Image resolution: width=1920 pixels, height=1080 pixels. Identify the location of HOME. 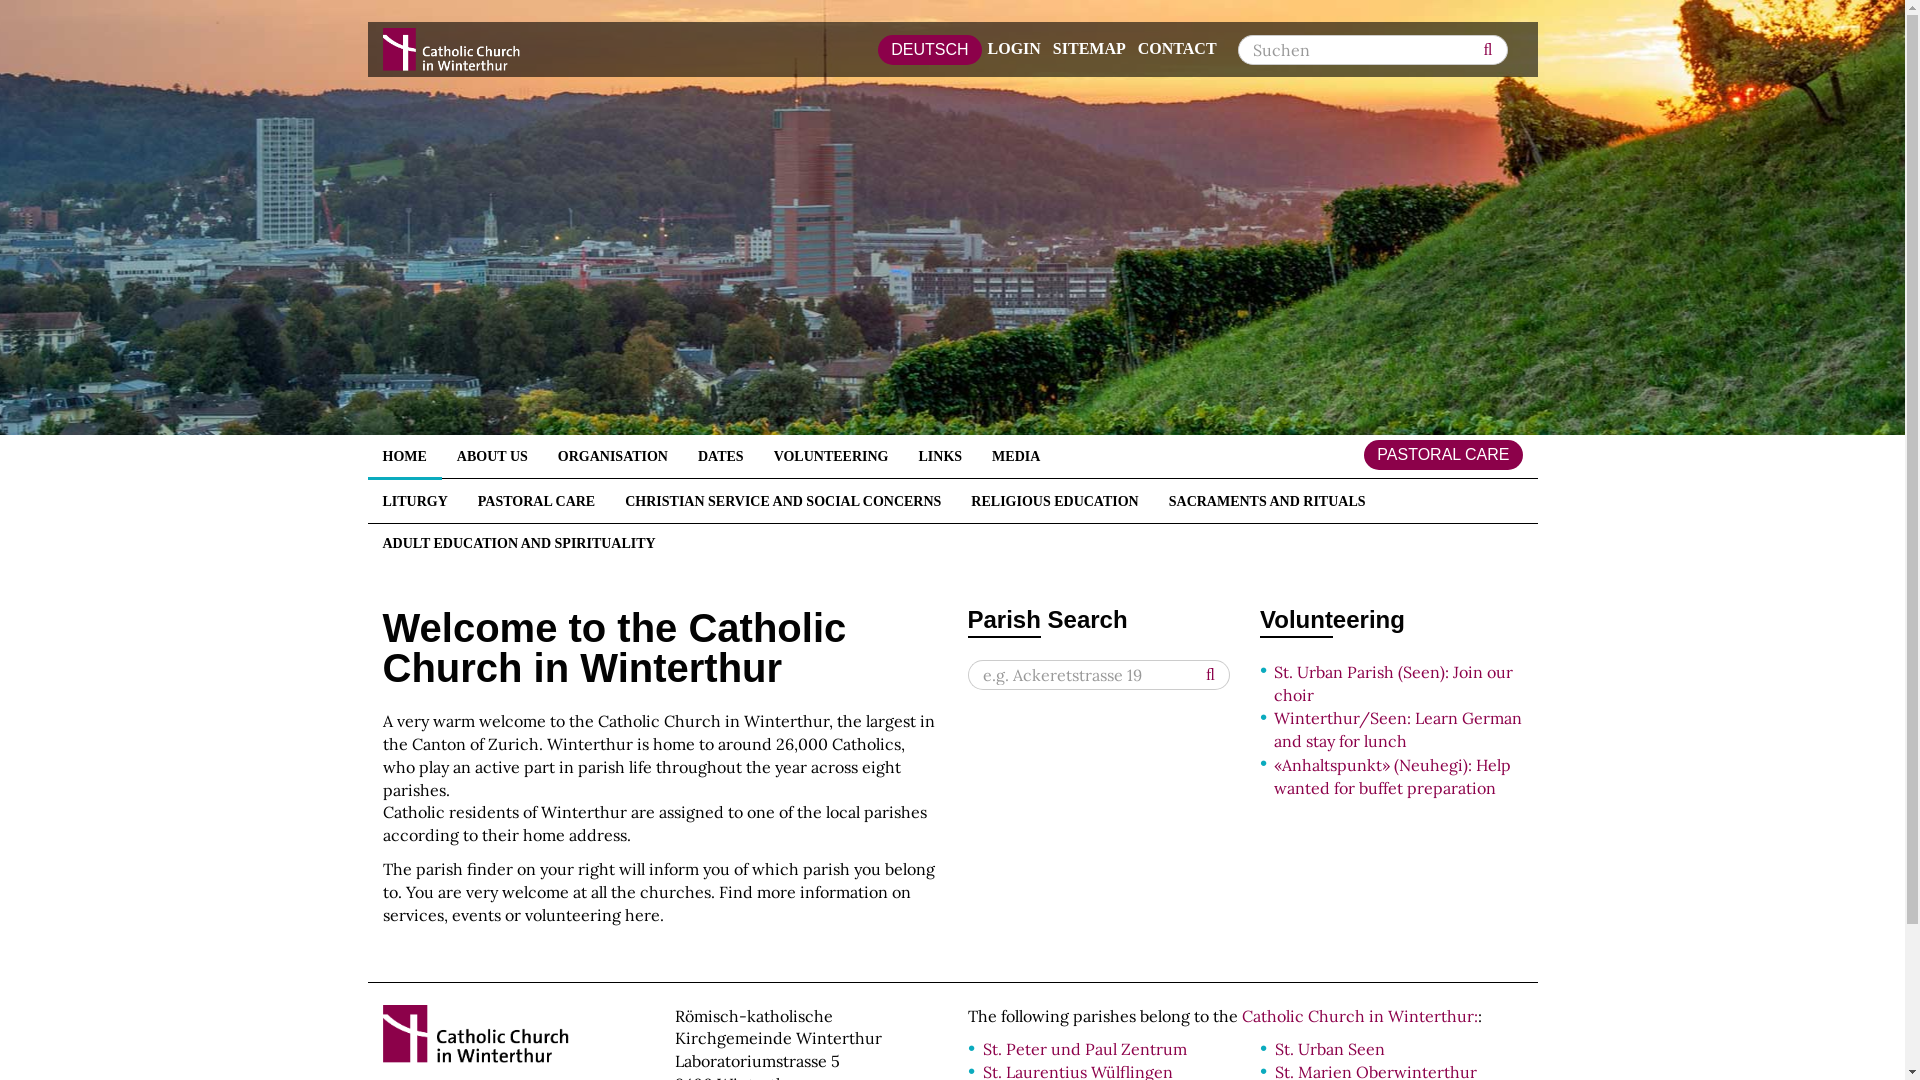
(405, 456).